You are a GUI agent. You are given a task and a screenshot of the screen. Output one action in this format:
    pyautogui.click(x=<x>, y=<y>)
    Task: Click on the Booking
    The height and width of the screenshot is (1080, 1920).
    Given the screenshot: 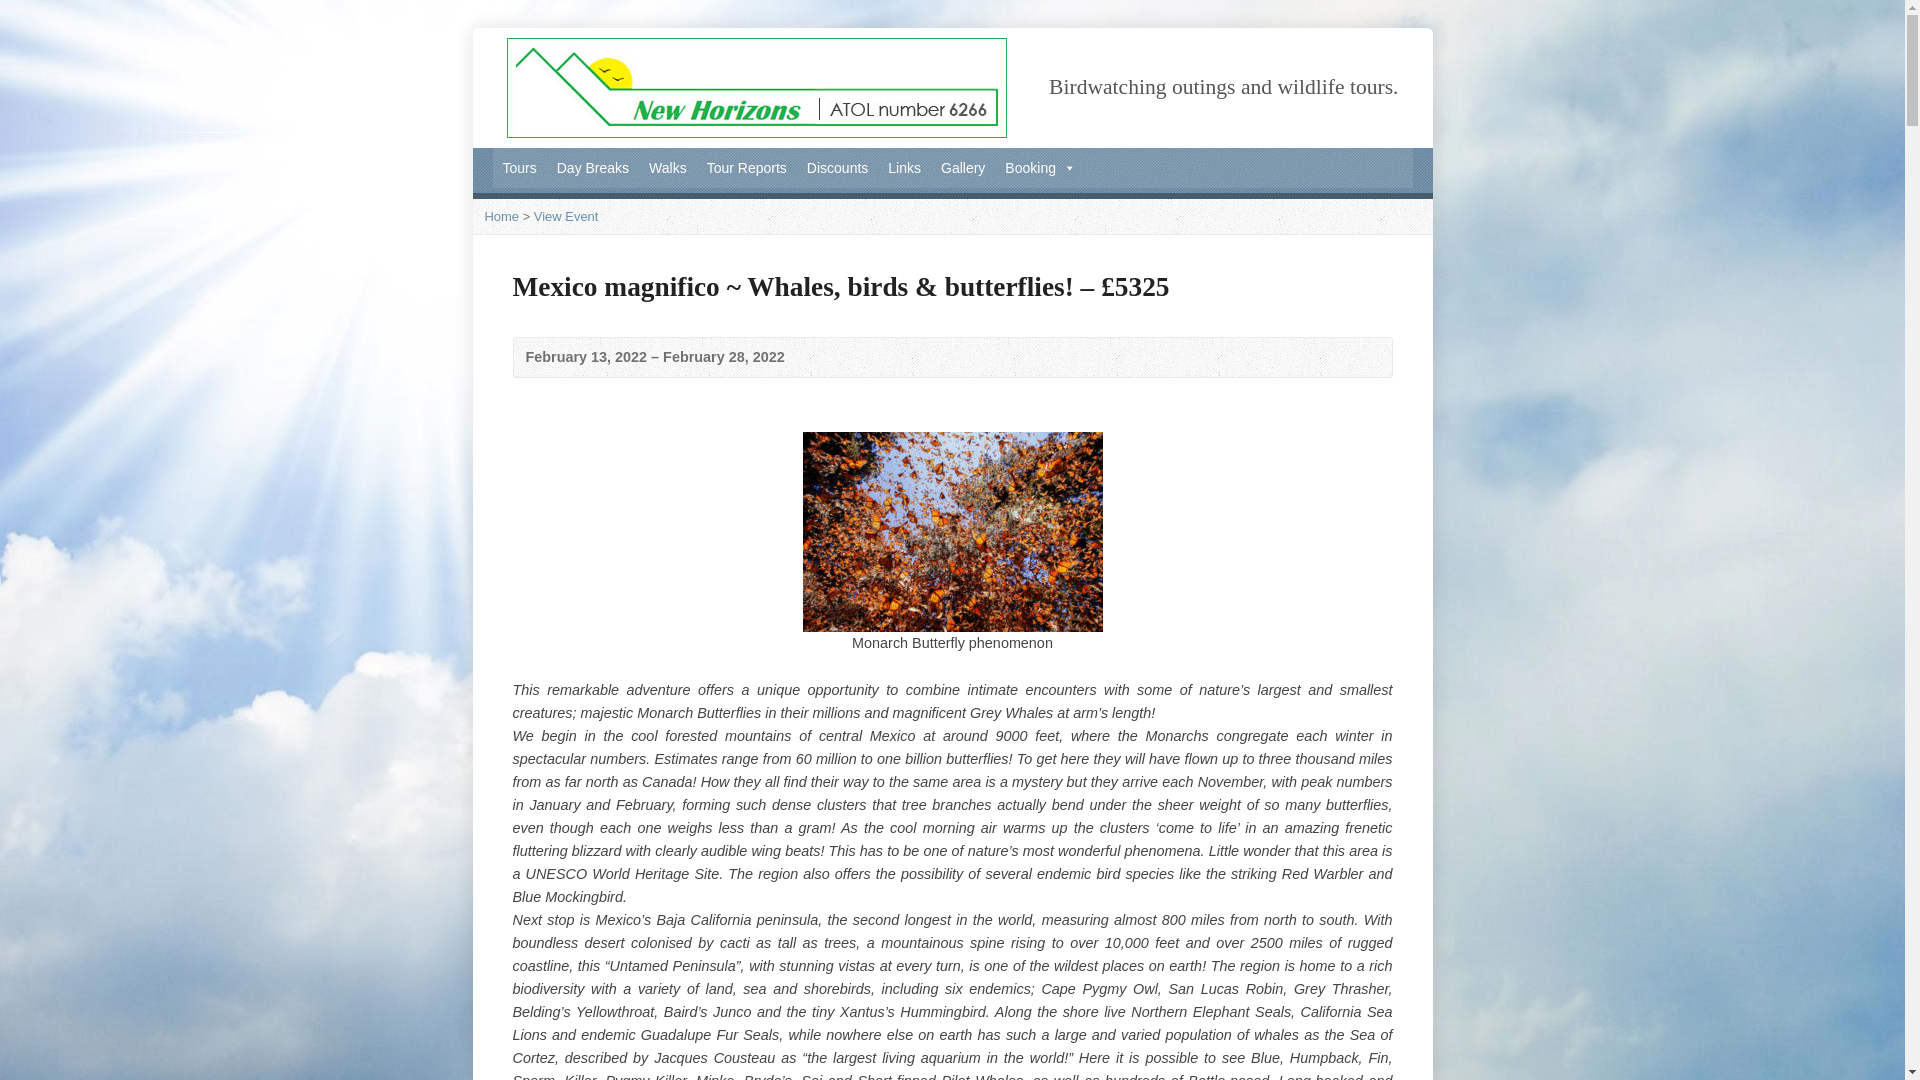 What is the action you would take?
    pyautogui.click(x=1040, y=167)
    